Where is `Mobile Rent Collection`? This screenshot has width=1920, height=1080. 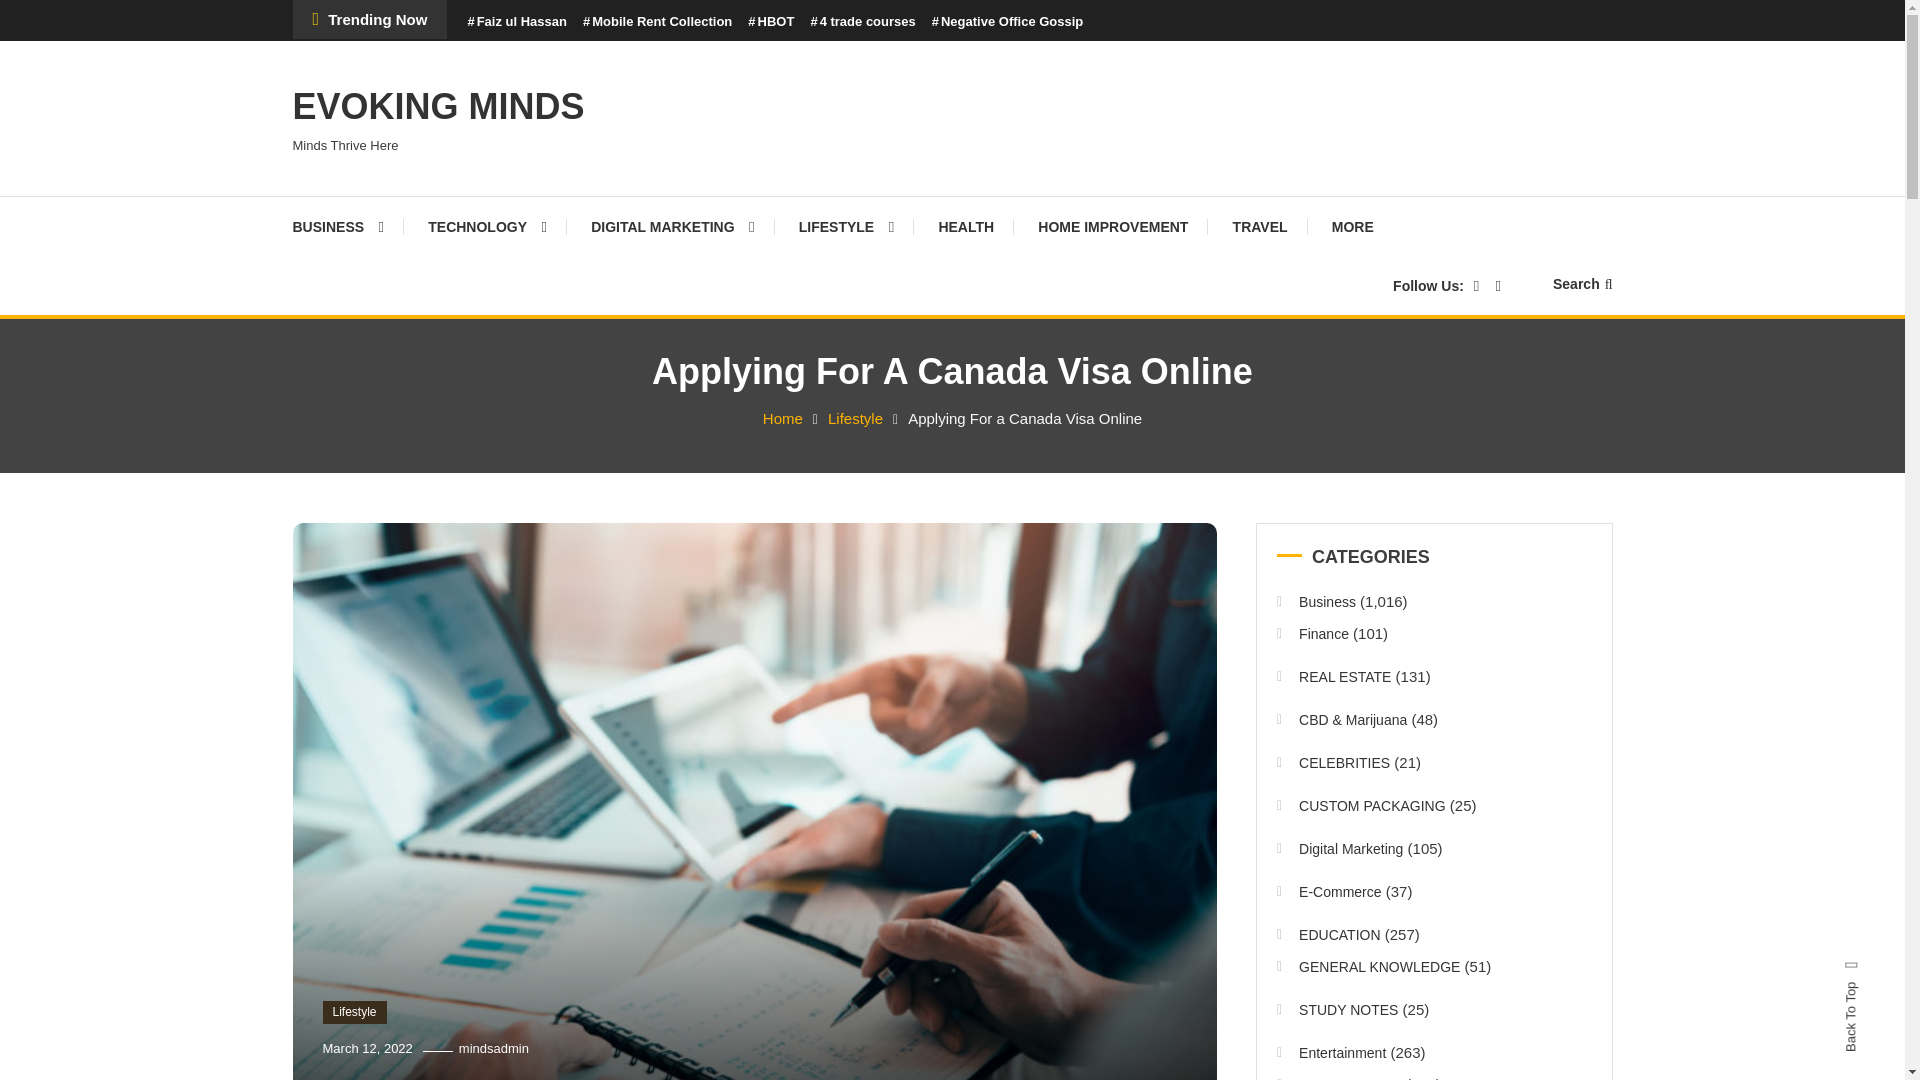 Mobile Rent Collection is located at coordinates (657, 22).